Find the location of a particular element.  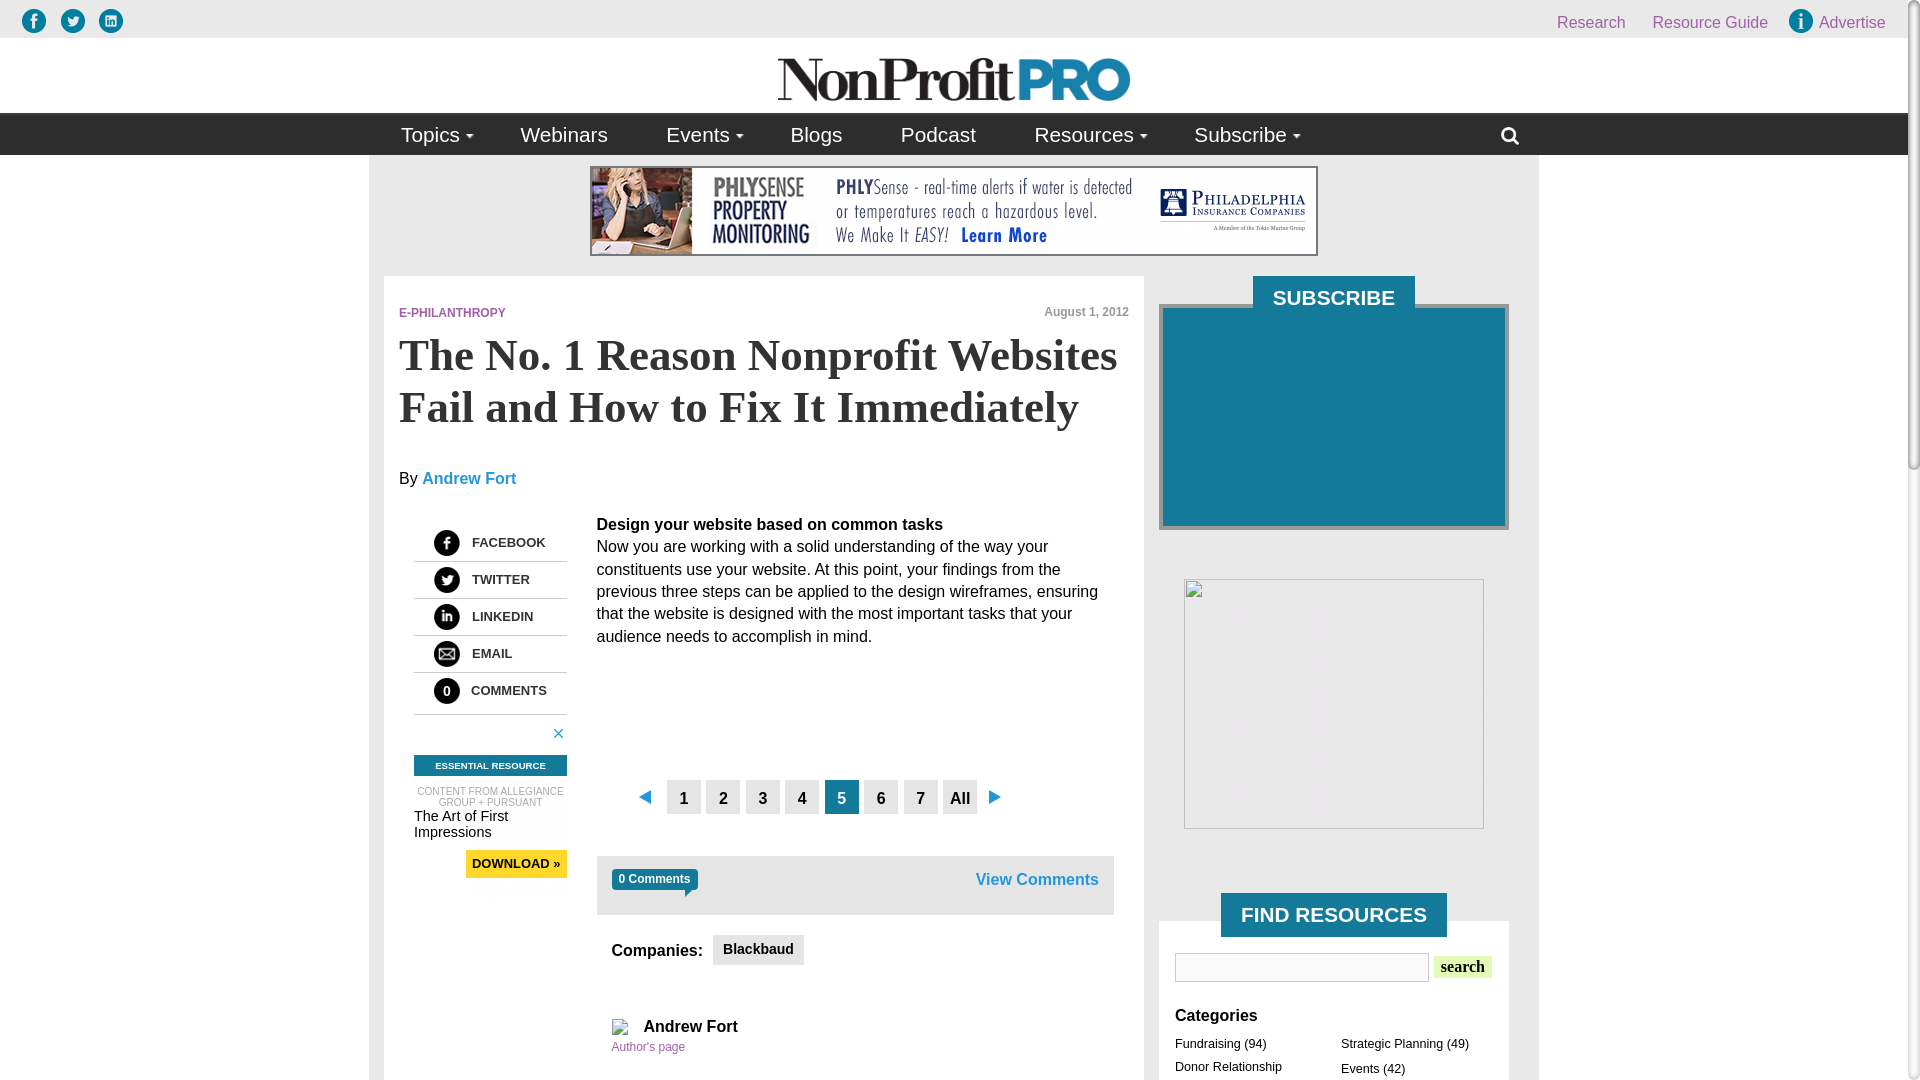

Email Link is located at coordinates (446, 654).